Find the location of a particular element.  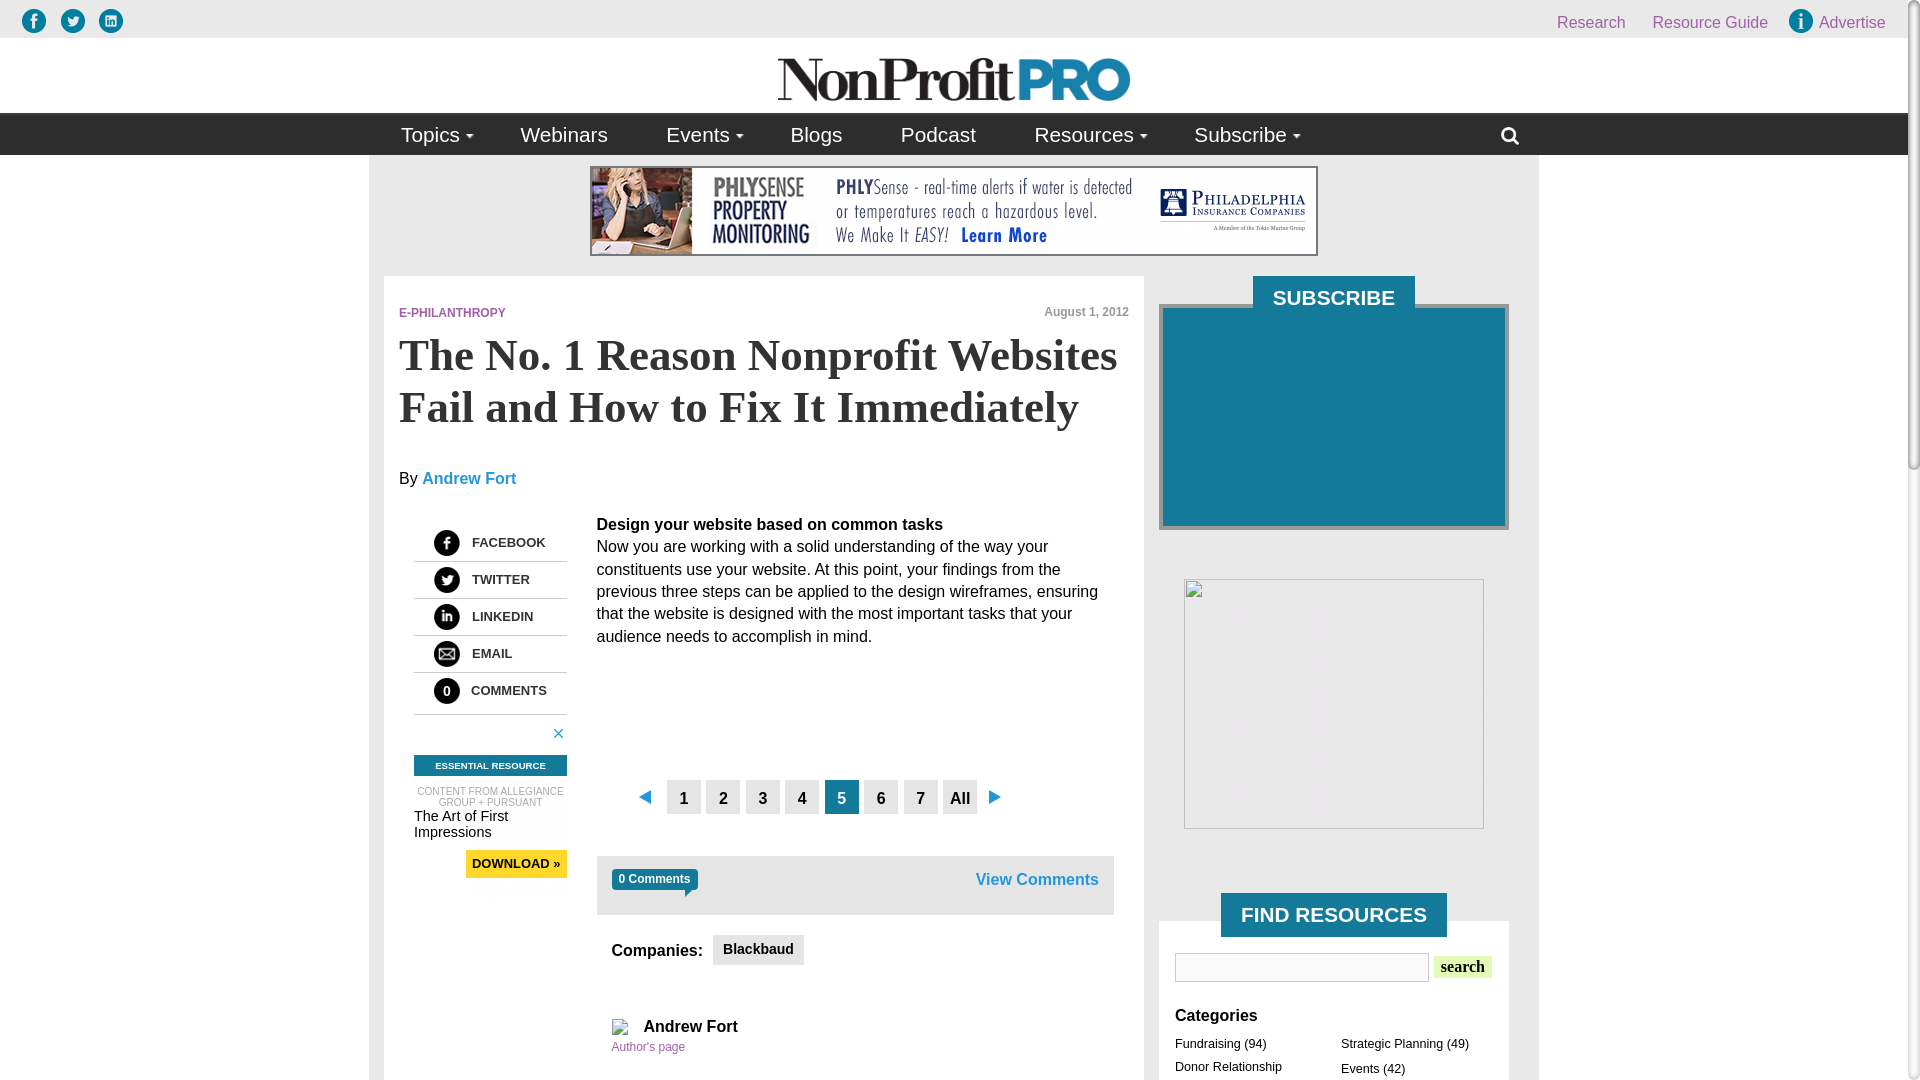

Email Link is located at coordinates (446, 654).